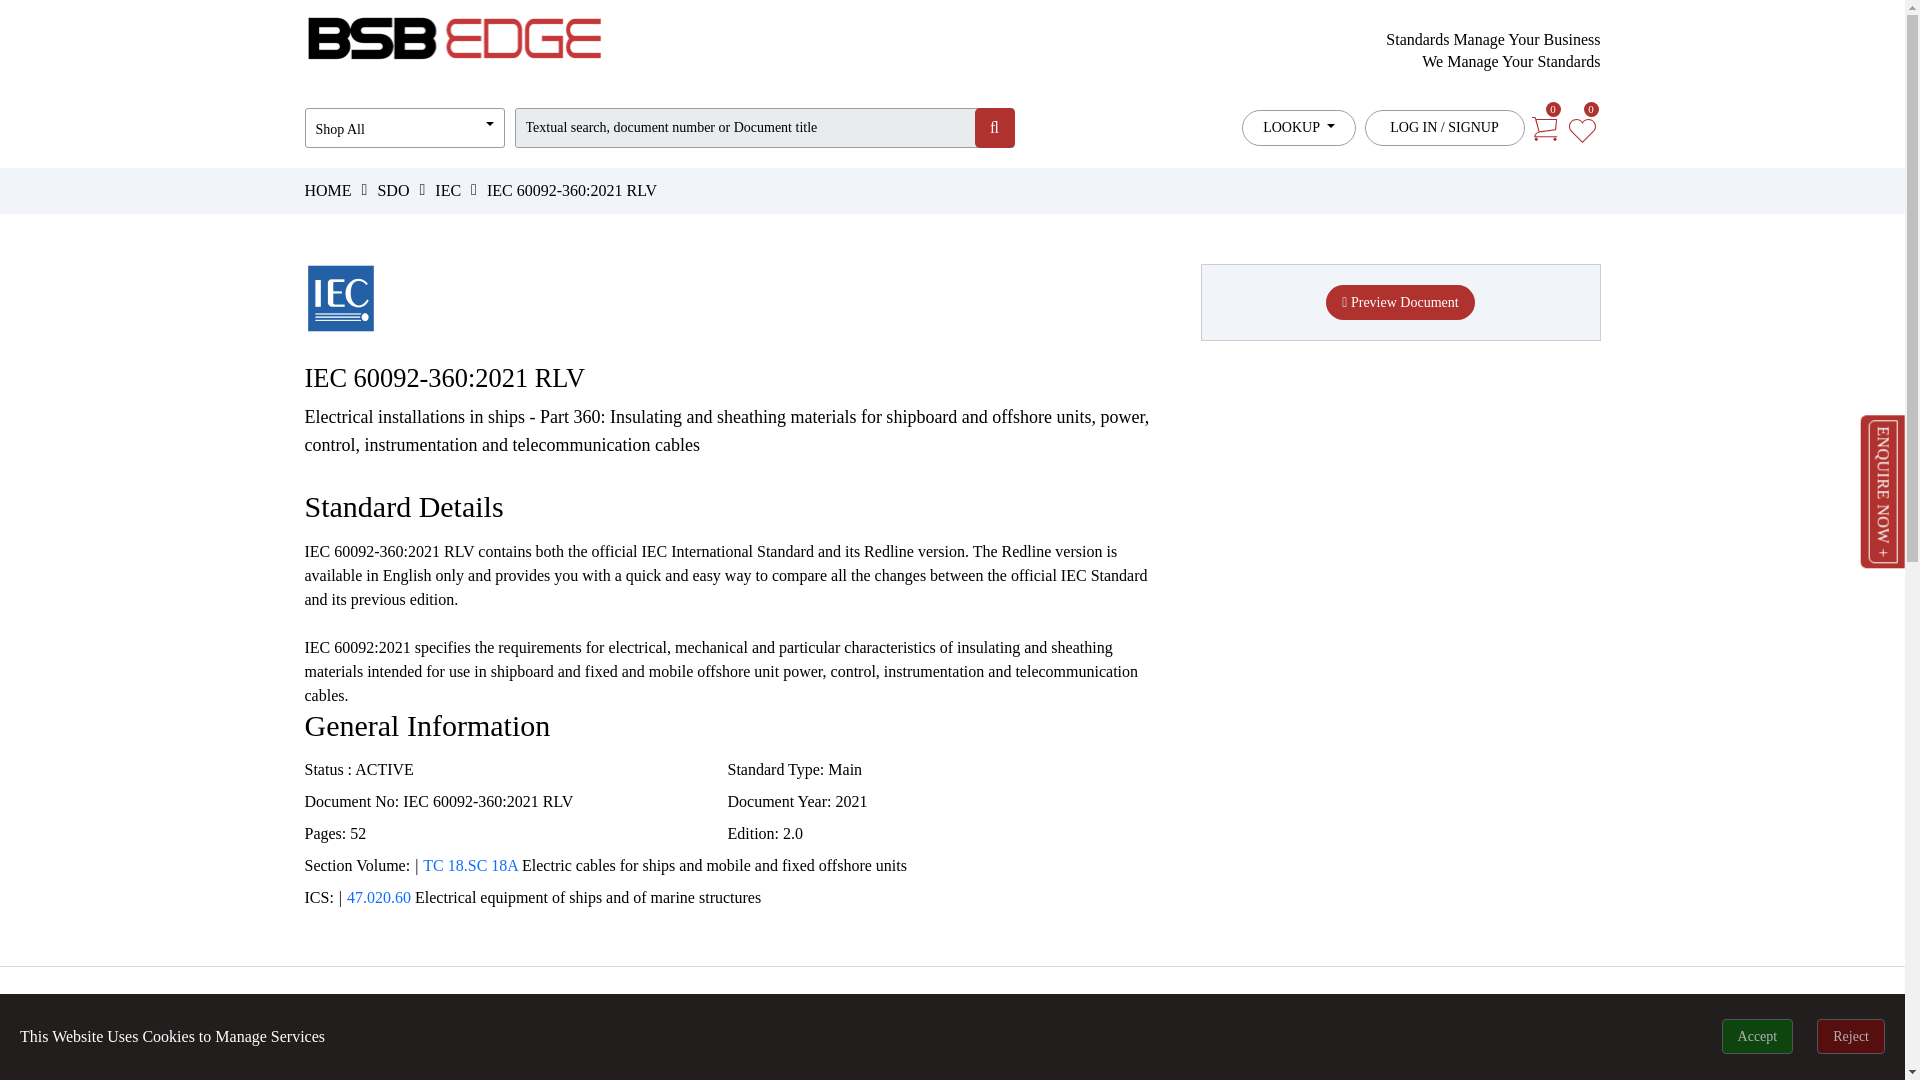  I want to click on 0, so click(1580, 126).